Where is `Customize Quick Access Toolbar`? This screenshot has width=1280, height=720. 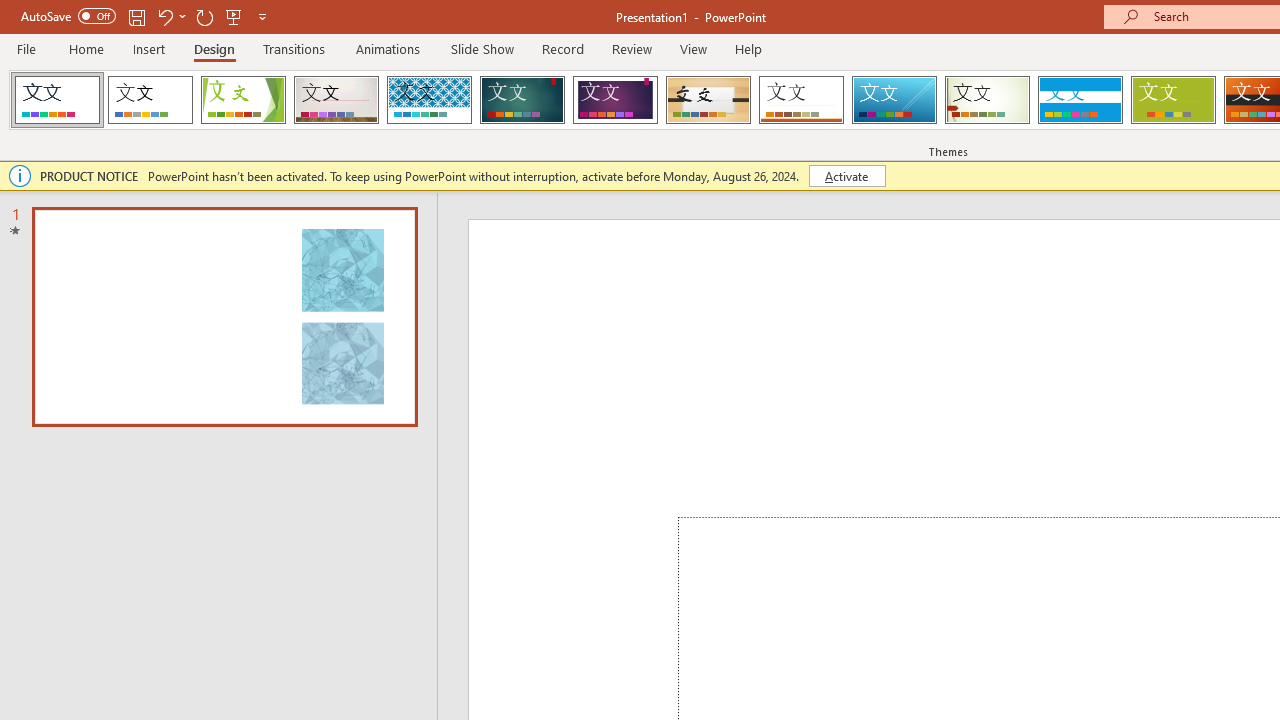
Customize Quick Access Toolbar is located at coordinates (262, 16).